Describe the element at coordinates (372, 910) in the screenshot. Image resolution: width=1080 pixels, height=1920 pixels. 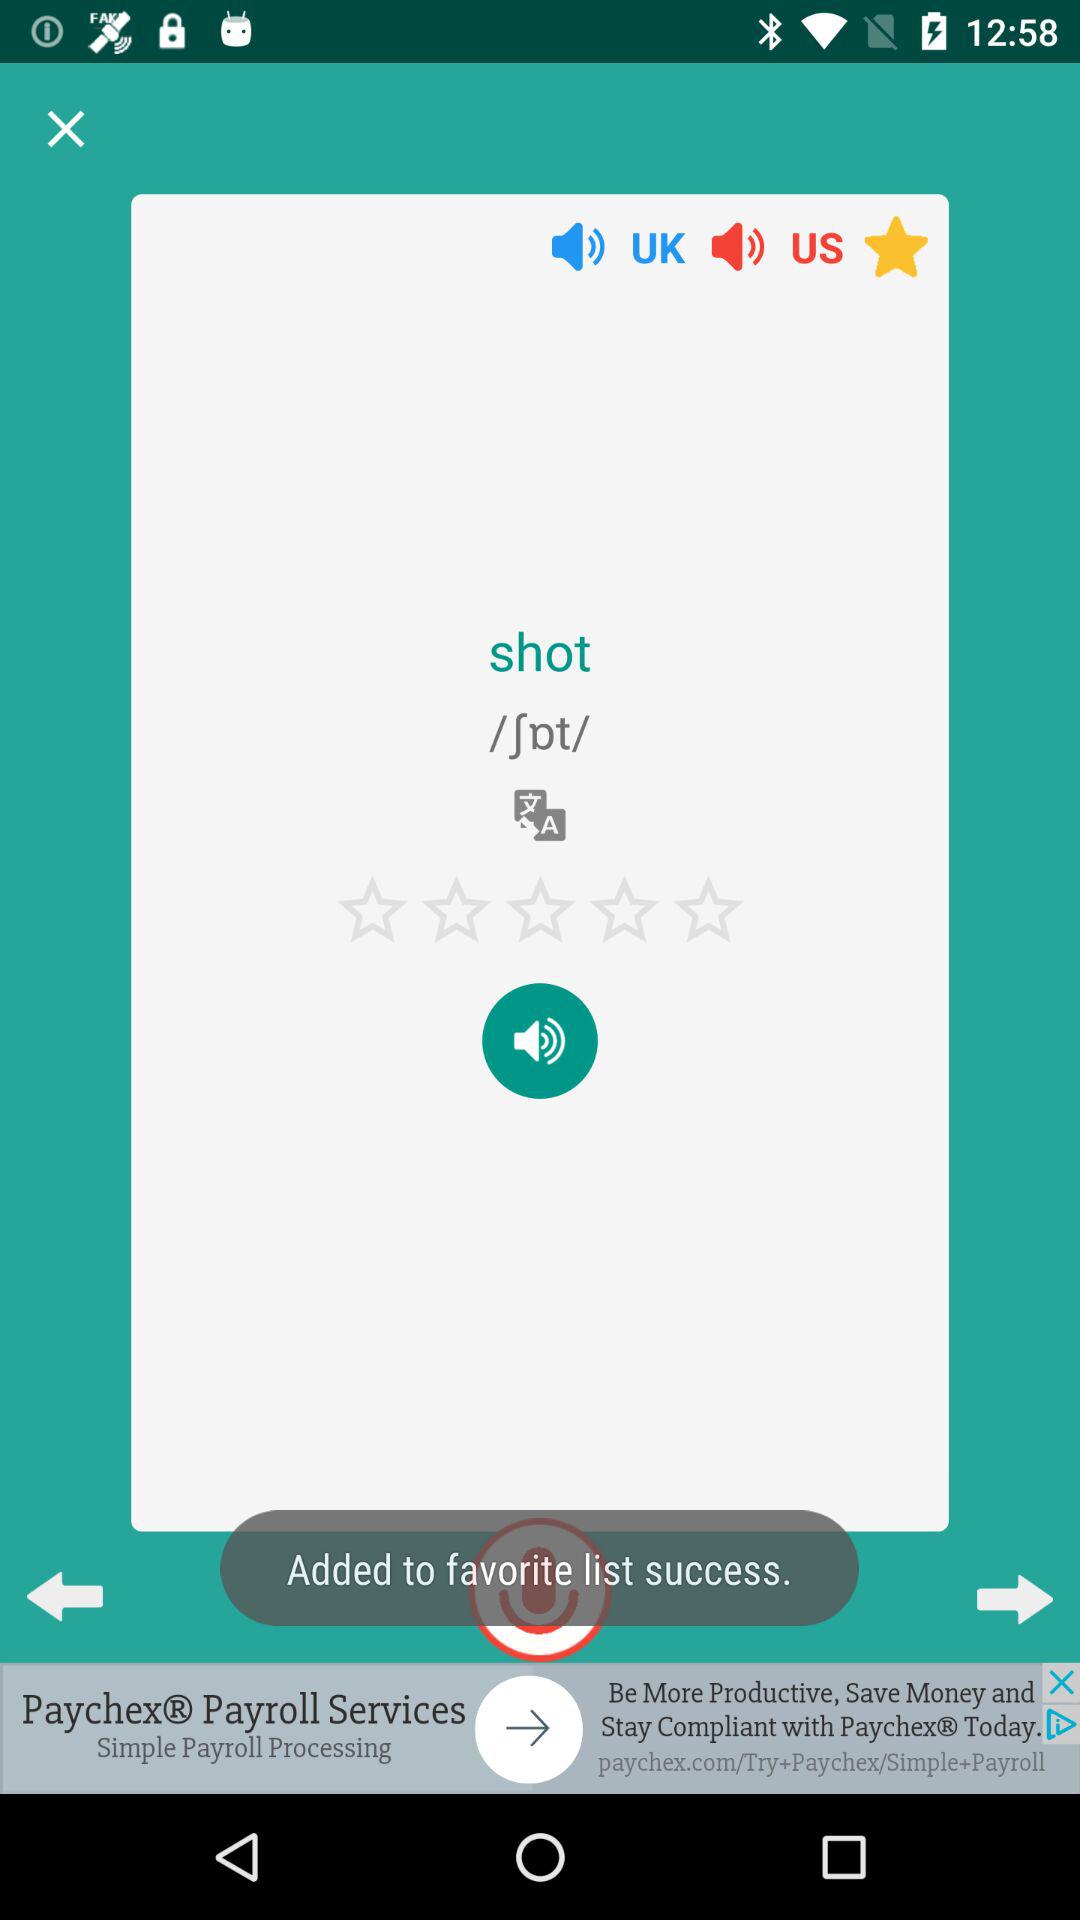
I see `click on the star which is present beneath the shot` at that location.